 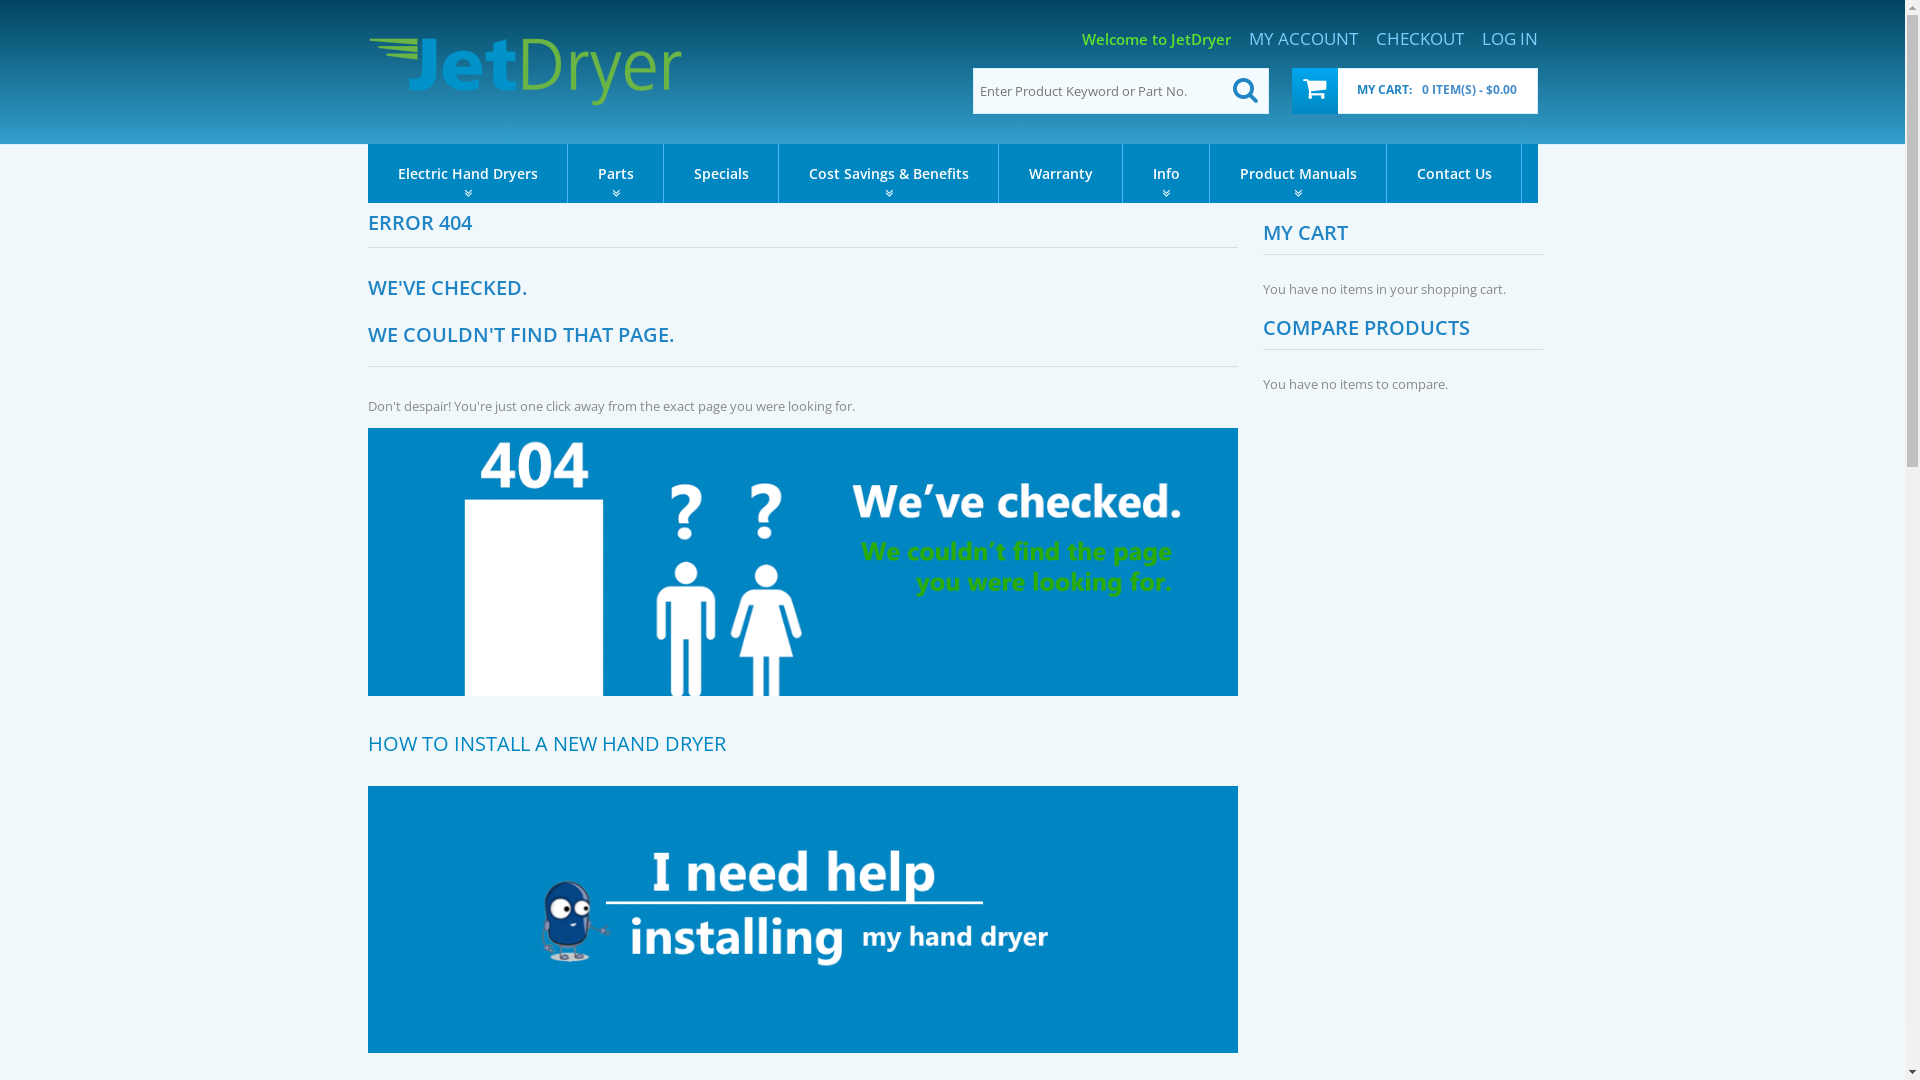 What do you see at coordinates (888, 174) in the screenshot?
I see `Cost Savings & Benefits` at bounding box center [888, 174].